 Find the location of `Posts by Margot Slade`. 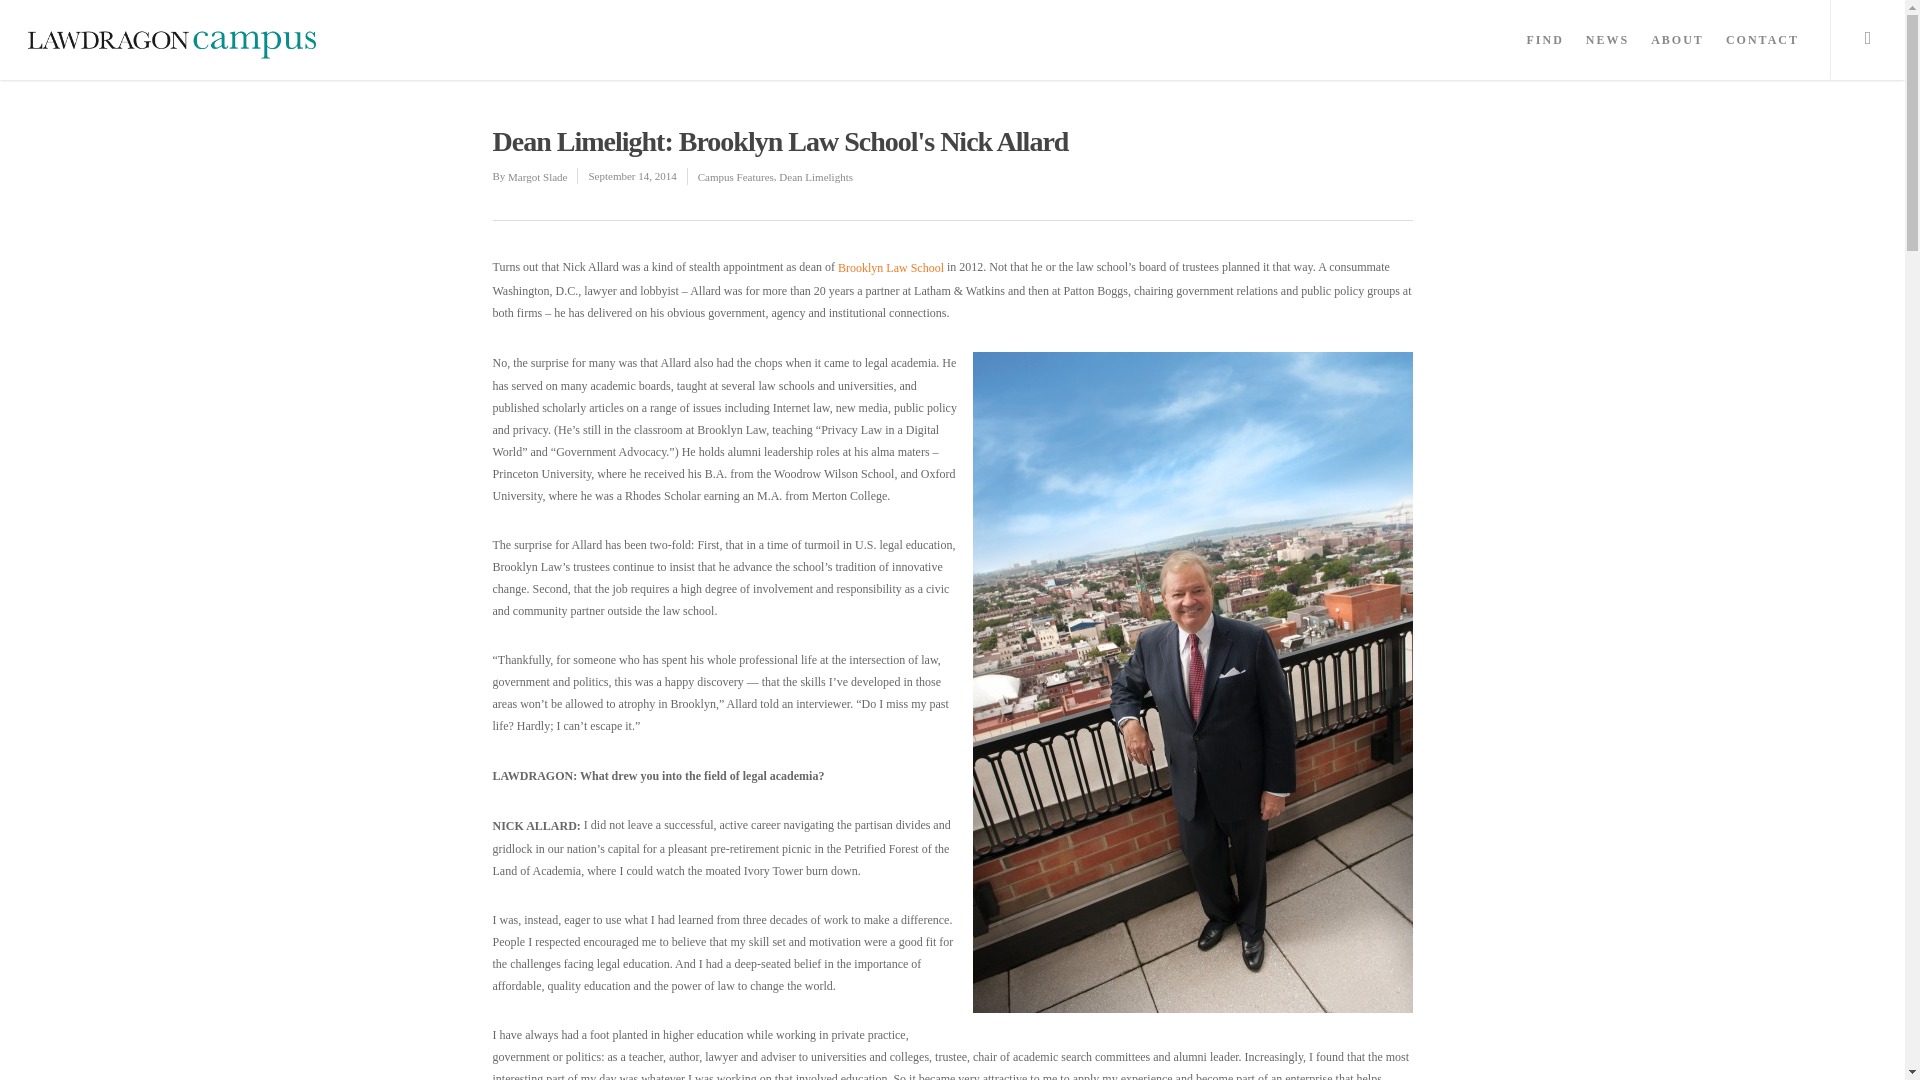

Posts by Margot Slade is located at coordinates (537, 176).